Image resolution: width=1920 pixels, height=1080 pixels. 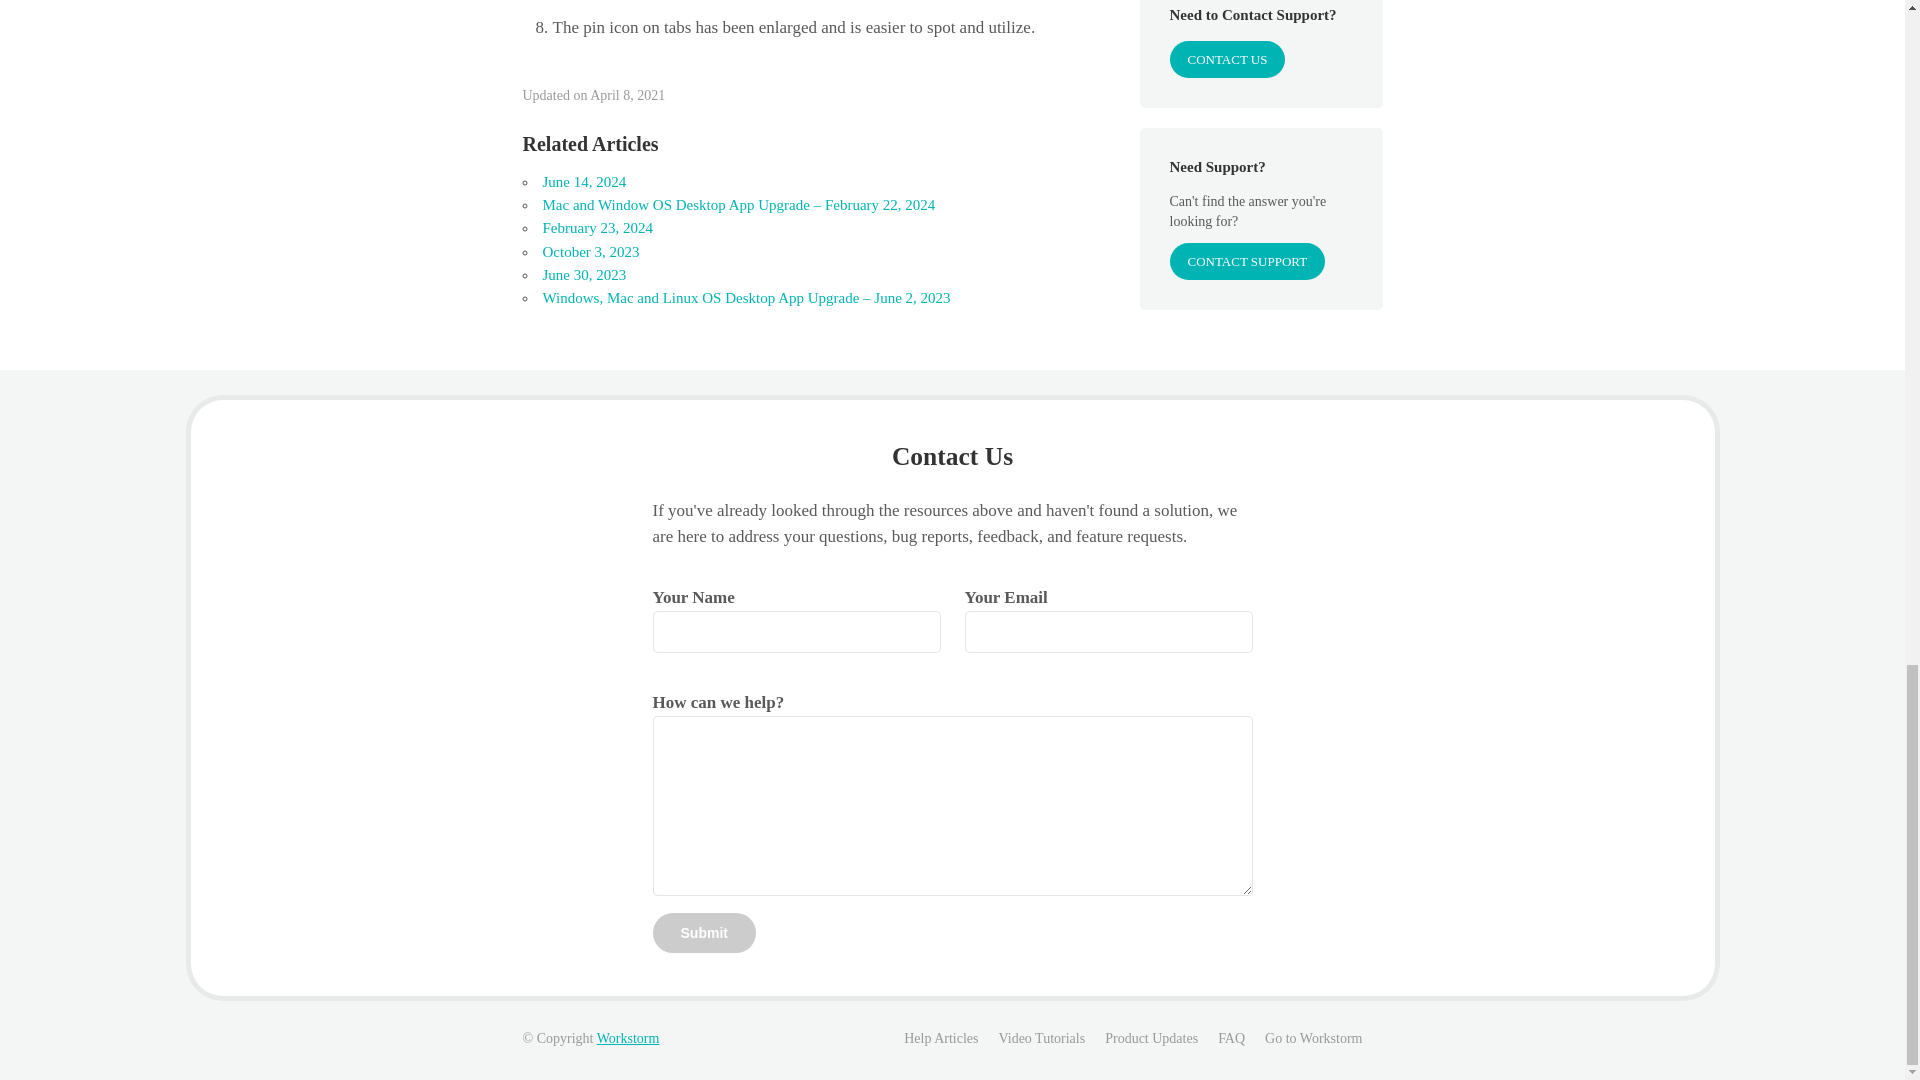 I want to click on June 14, 2024, so click(x=583, y=182).